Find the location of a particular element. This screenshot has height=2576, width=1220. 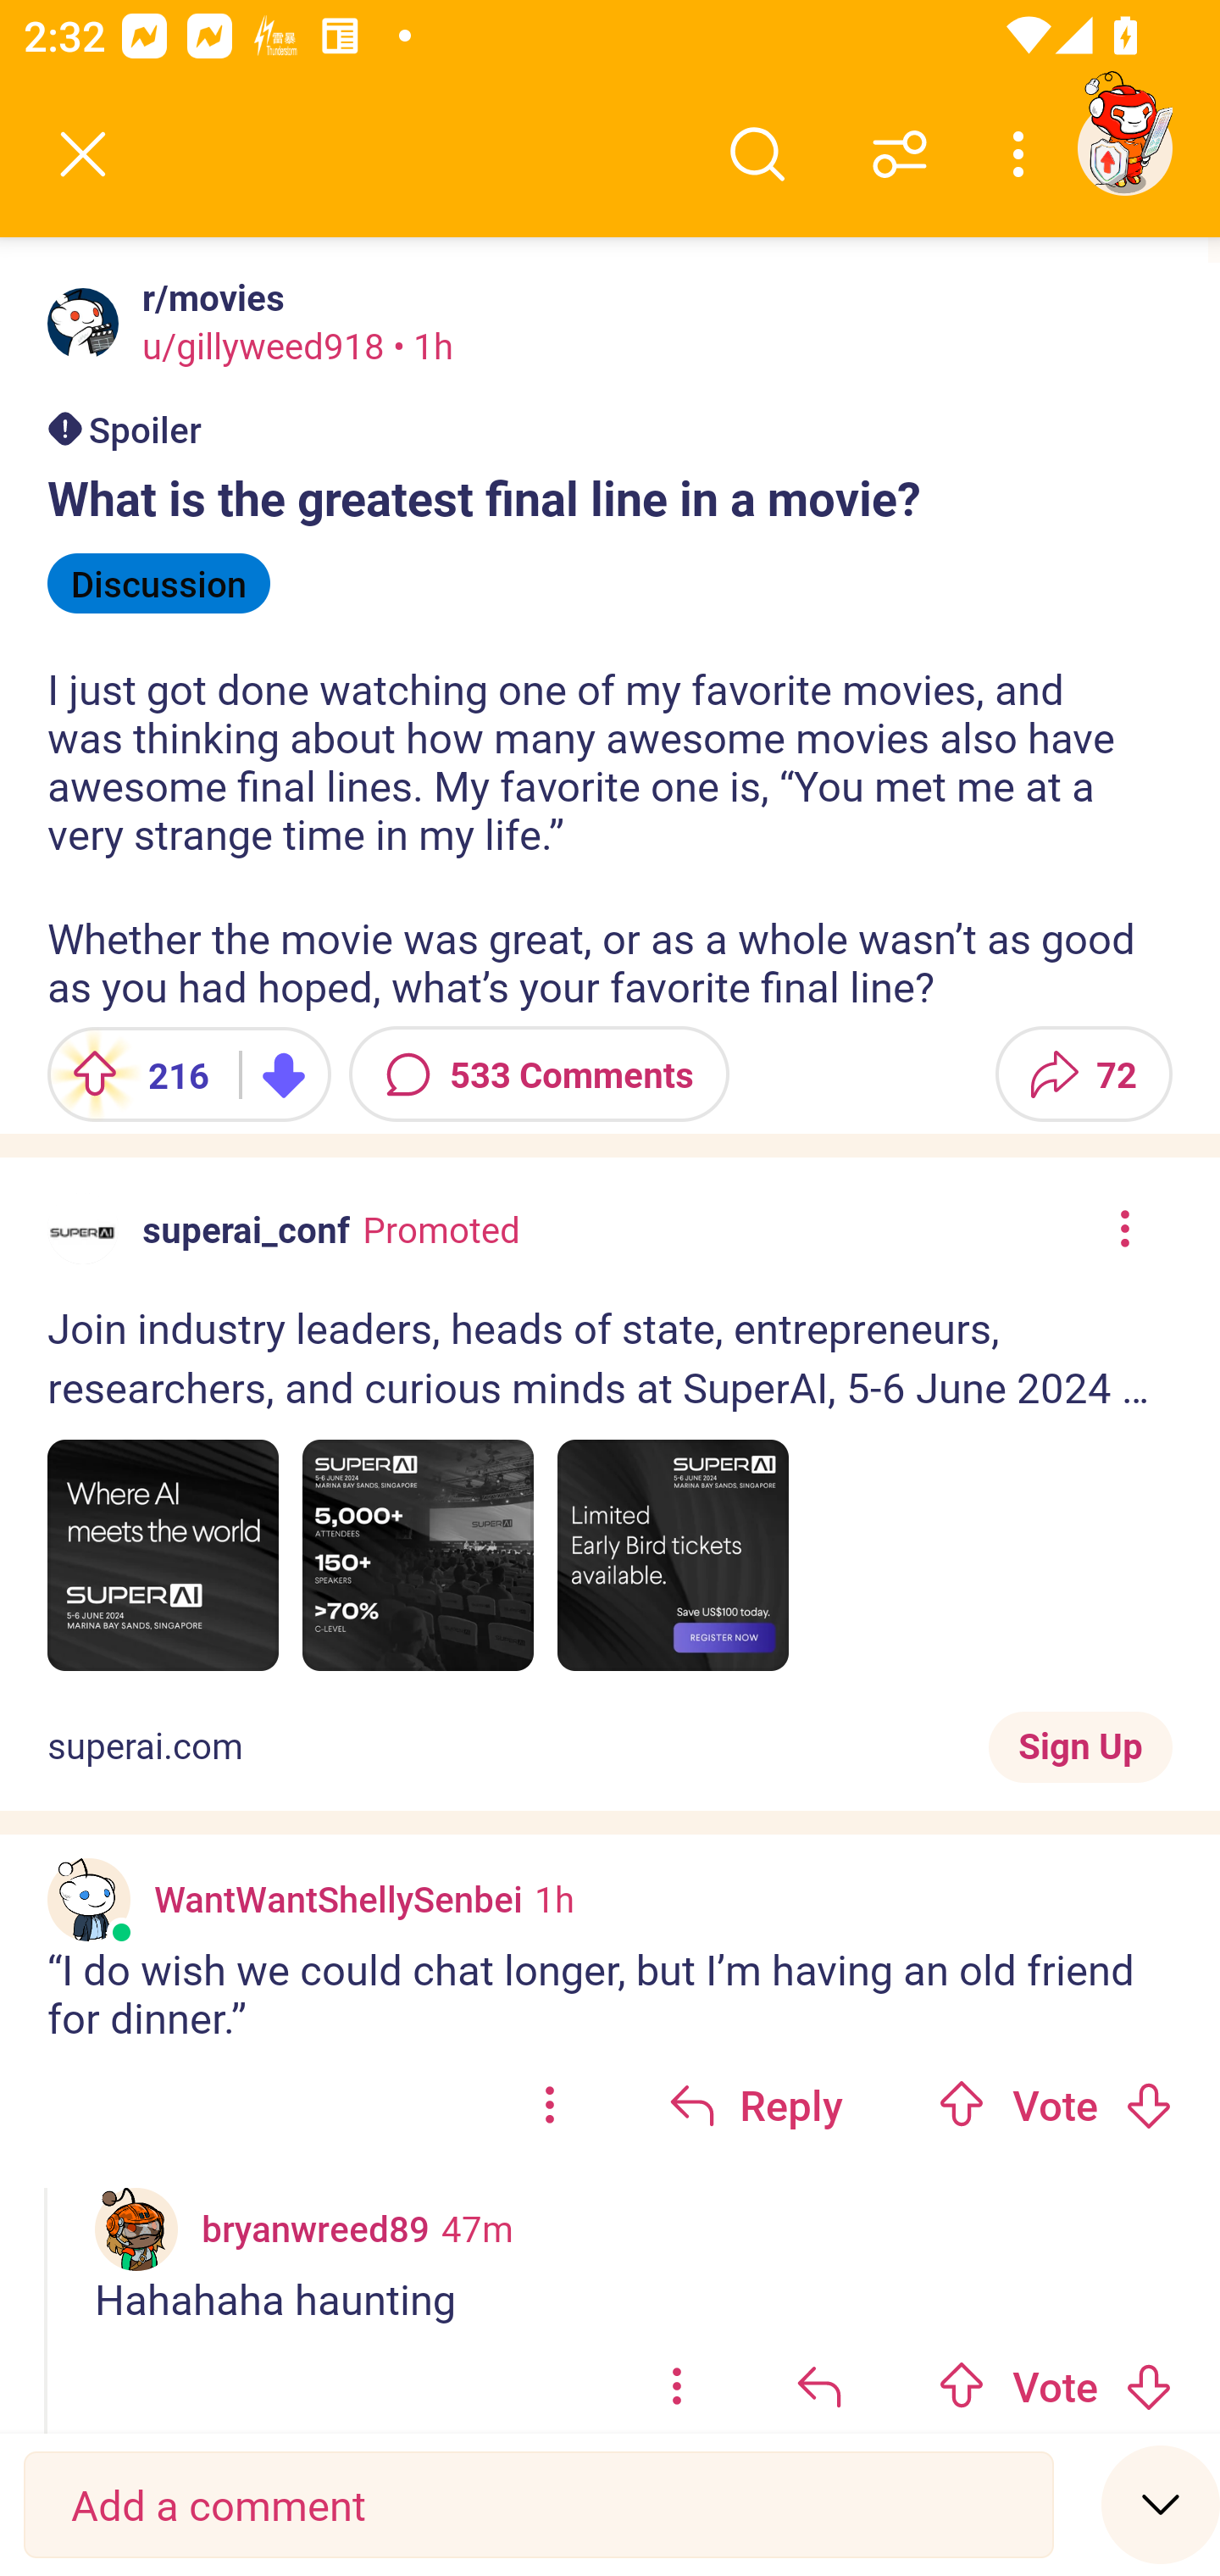

47m is located at coordinates (478, 2228).